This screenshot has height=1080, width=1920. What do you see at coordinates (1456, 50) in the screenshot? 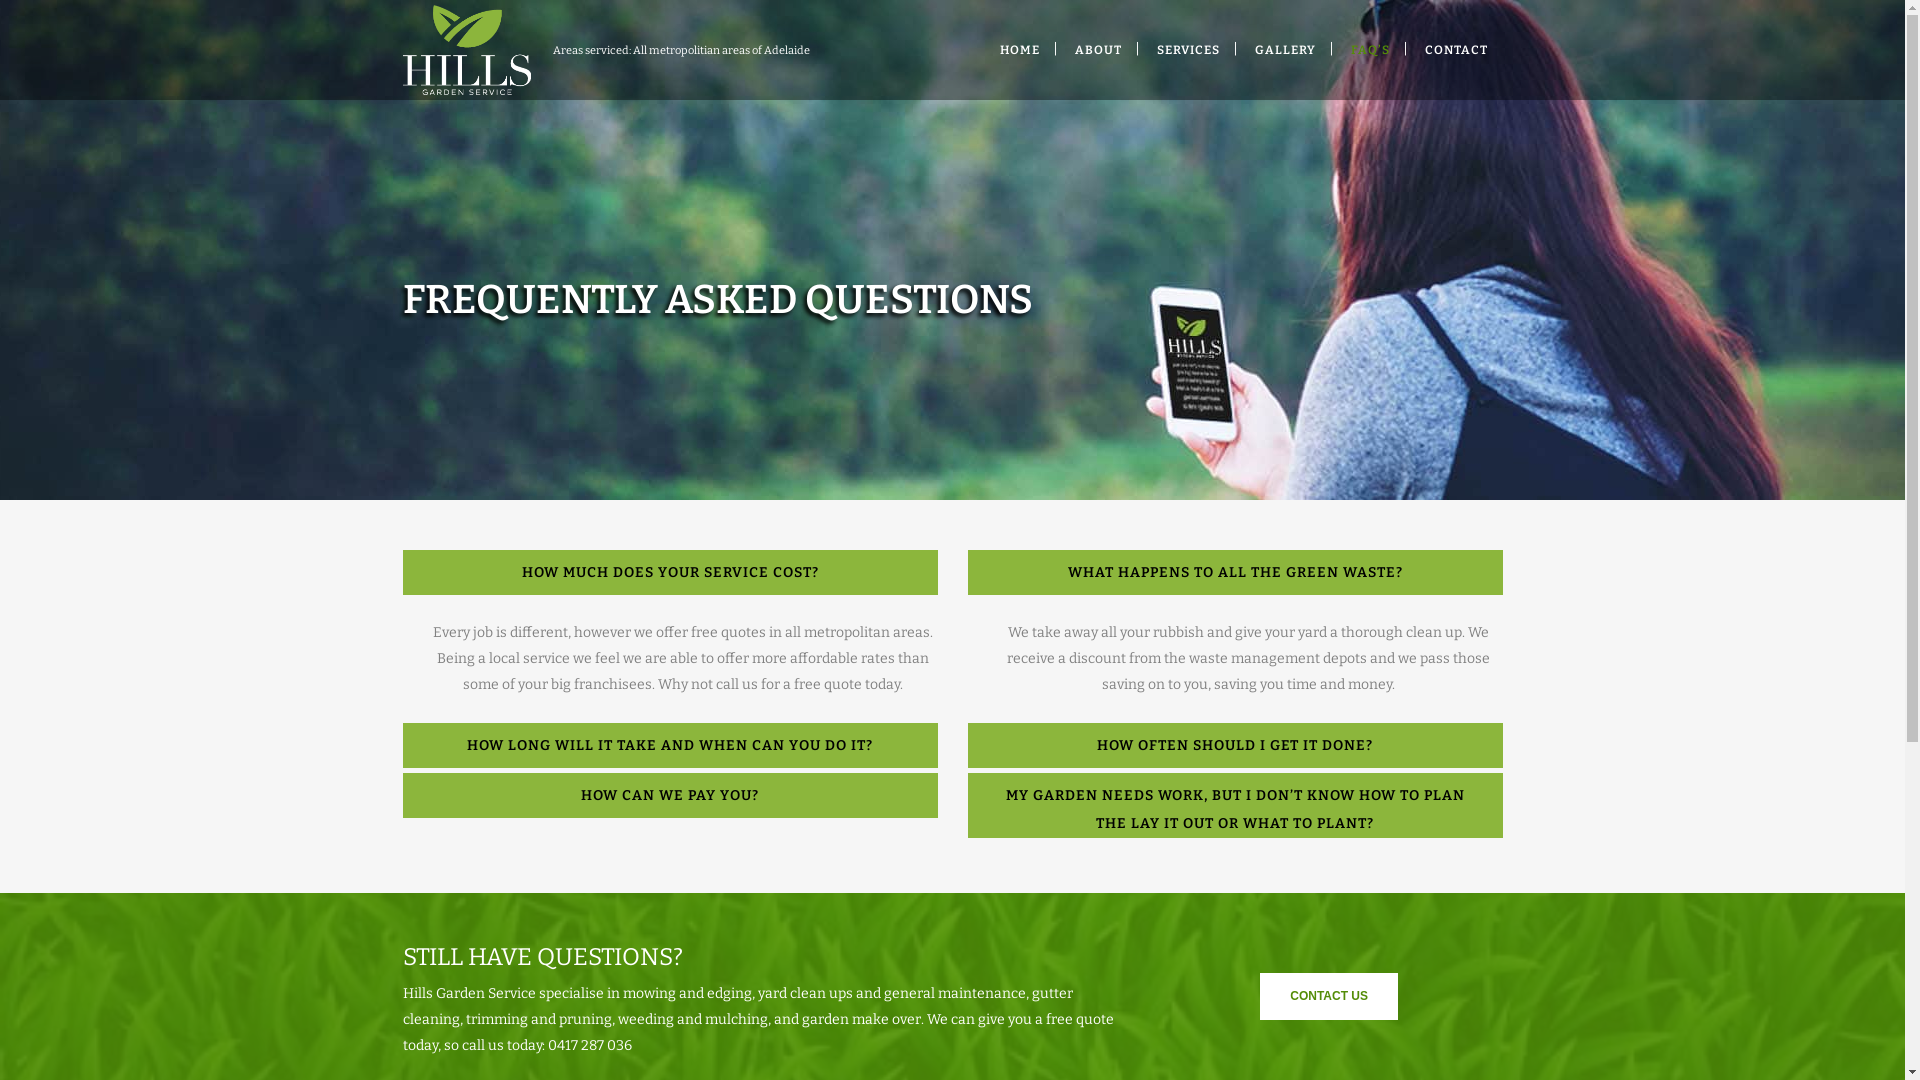
I see `CONTACT` at bounding box center [1456, 50].